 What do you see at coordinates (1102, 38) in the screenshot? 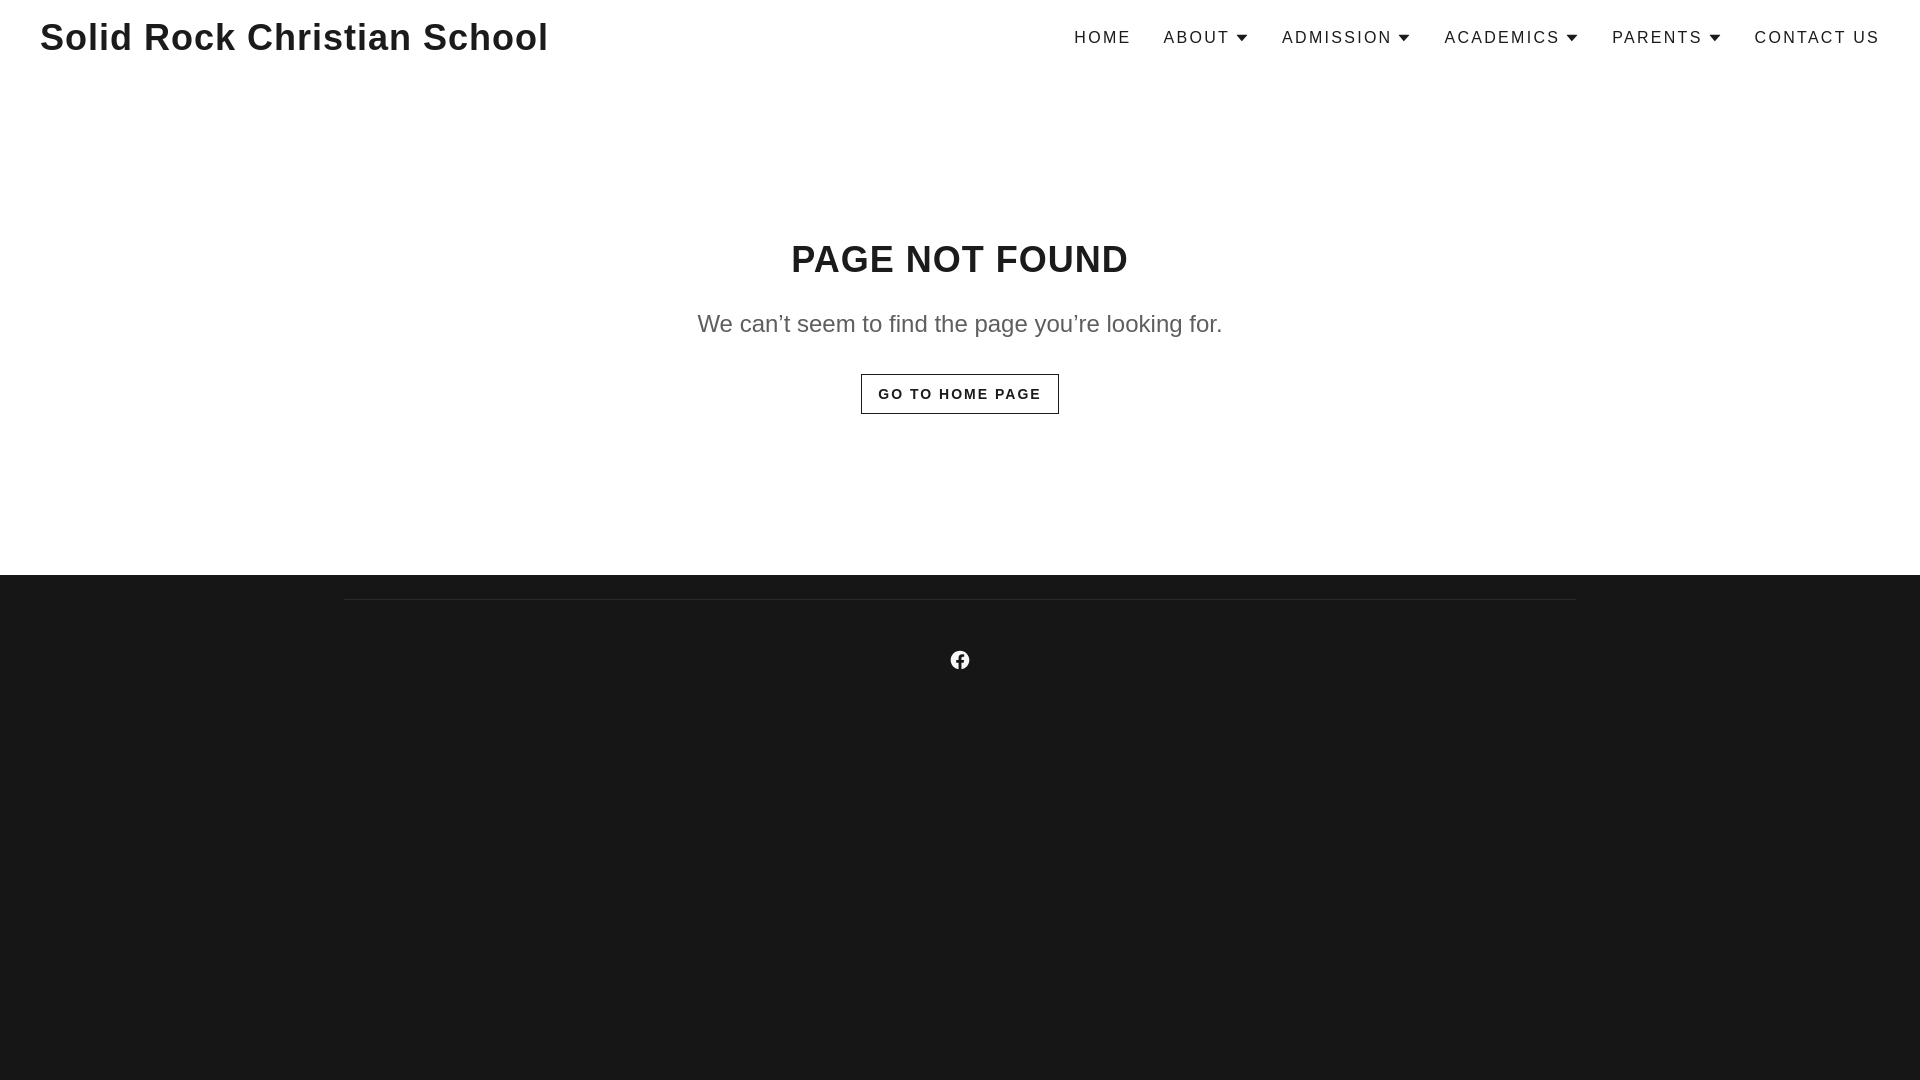
I see `HOME` at bounding box center [1102, 38].